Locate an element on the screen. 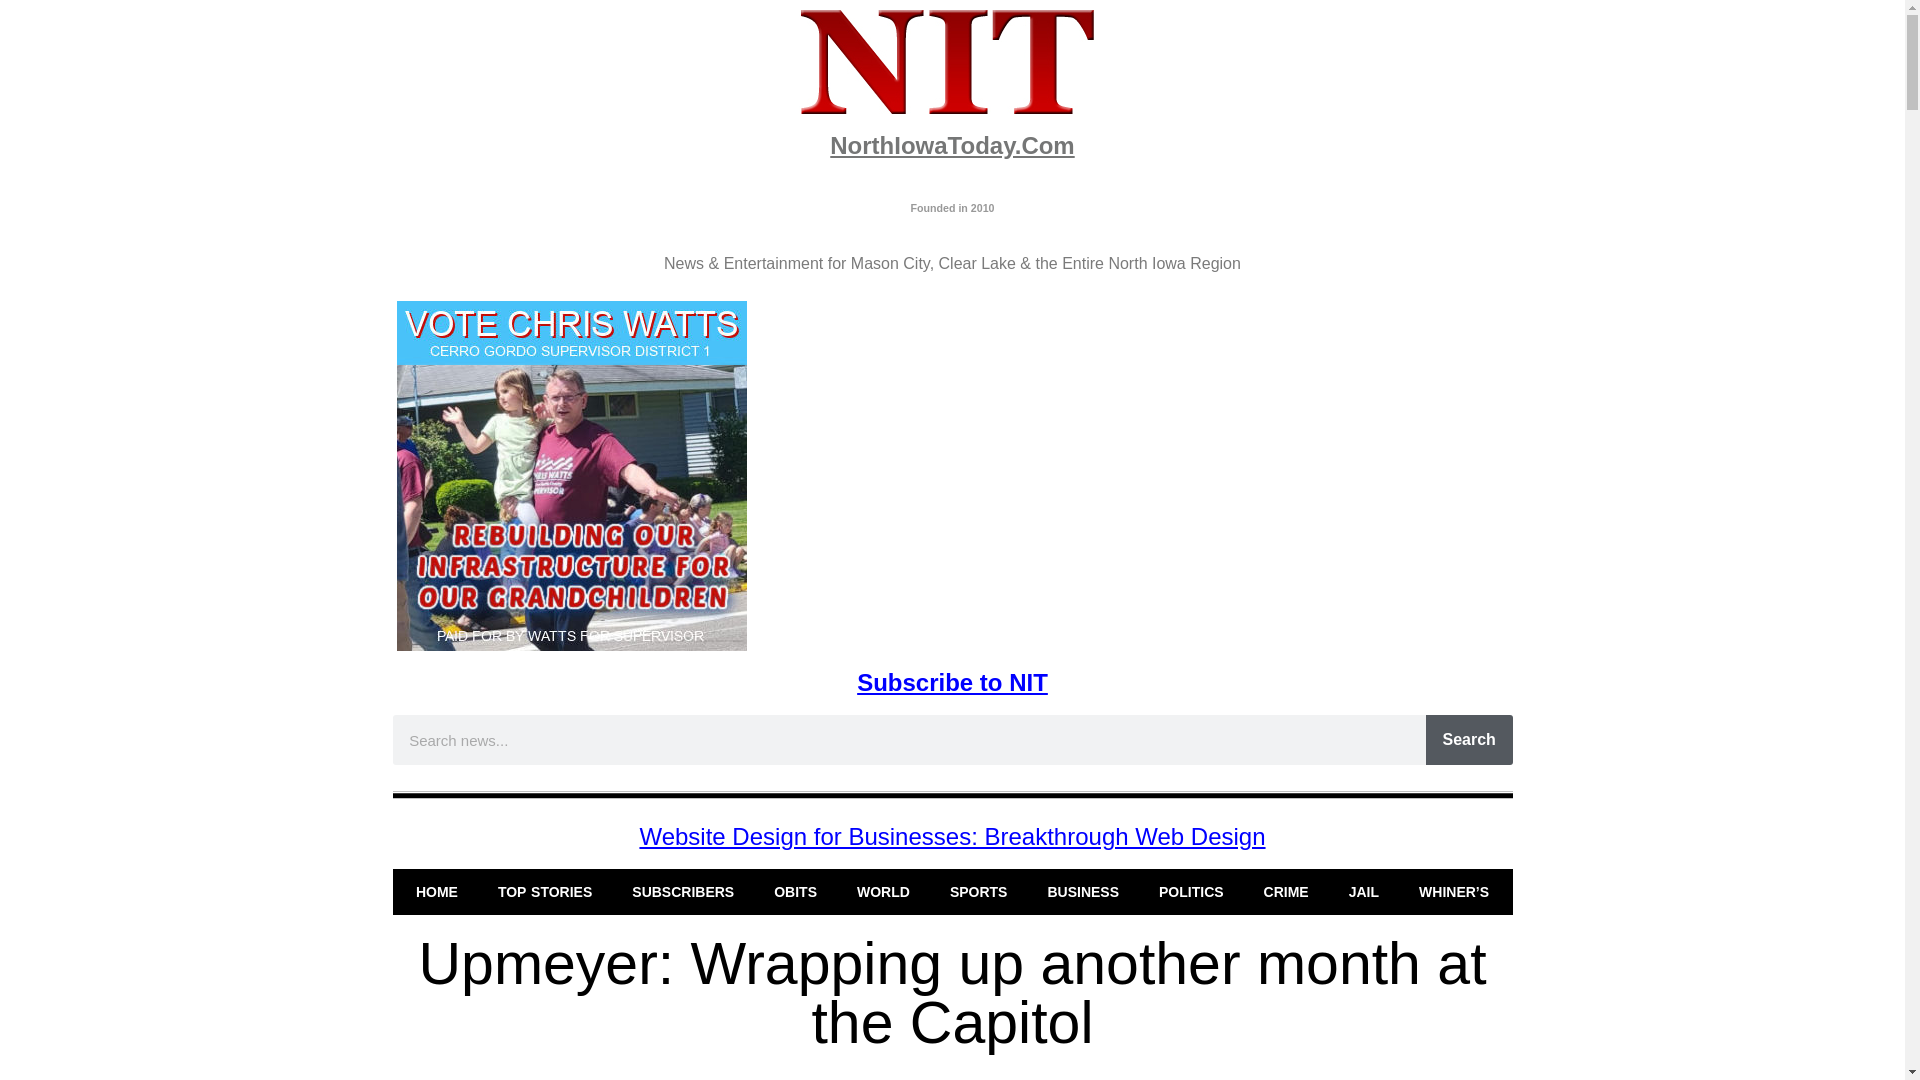 The height and width of the screenshot is (1080, 1920). CRIME is located at coordinates (1286, 892).